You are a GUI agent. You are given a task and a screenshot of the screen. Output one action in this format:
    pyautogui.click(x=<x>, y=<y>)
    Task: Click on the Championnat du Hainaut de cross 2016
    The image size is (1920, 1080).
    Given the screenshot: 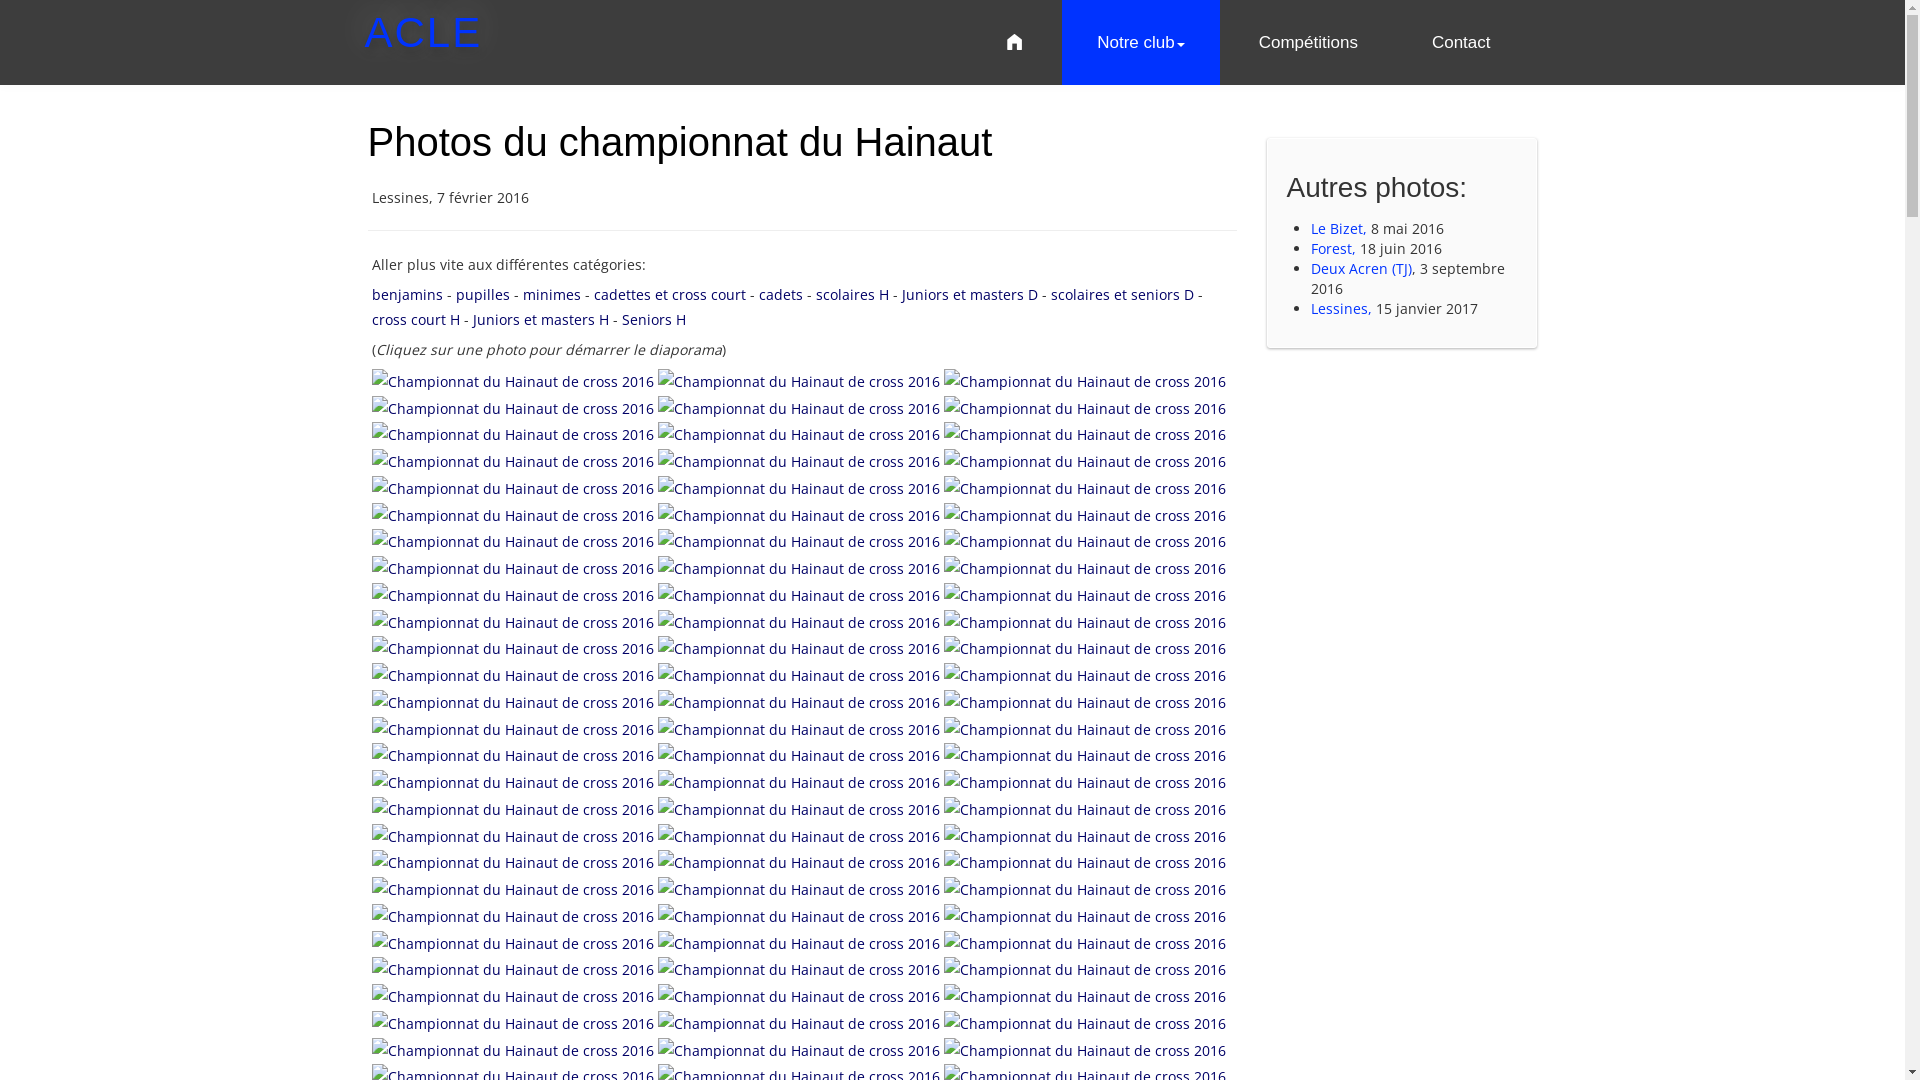 What is the action you would take?
    pyautogui.click(x=513, y=596)
    